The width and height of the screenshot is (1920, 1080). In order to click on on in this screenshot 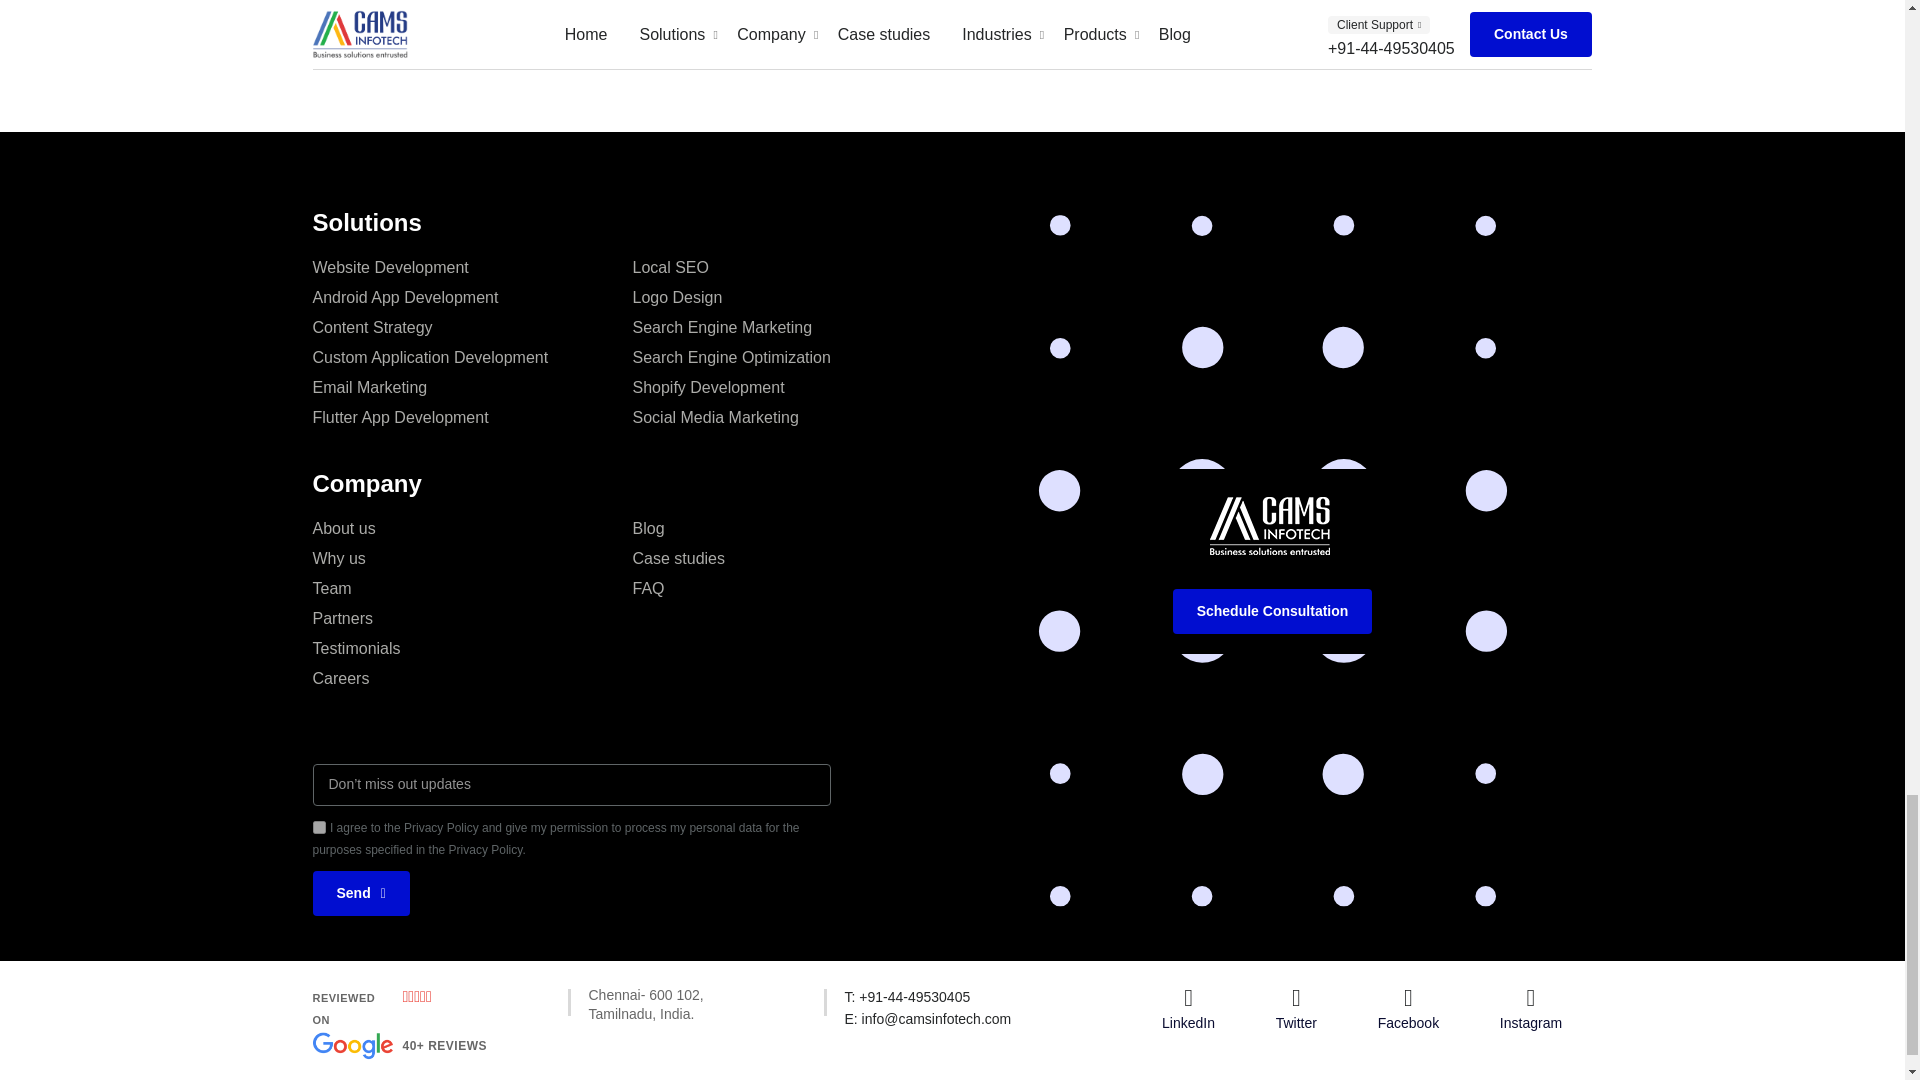, I will do `click(471, 604)`.